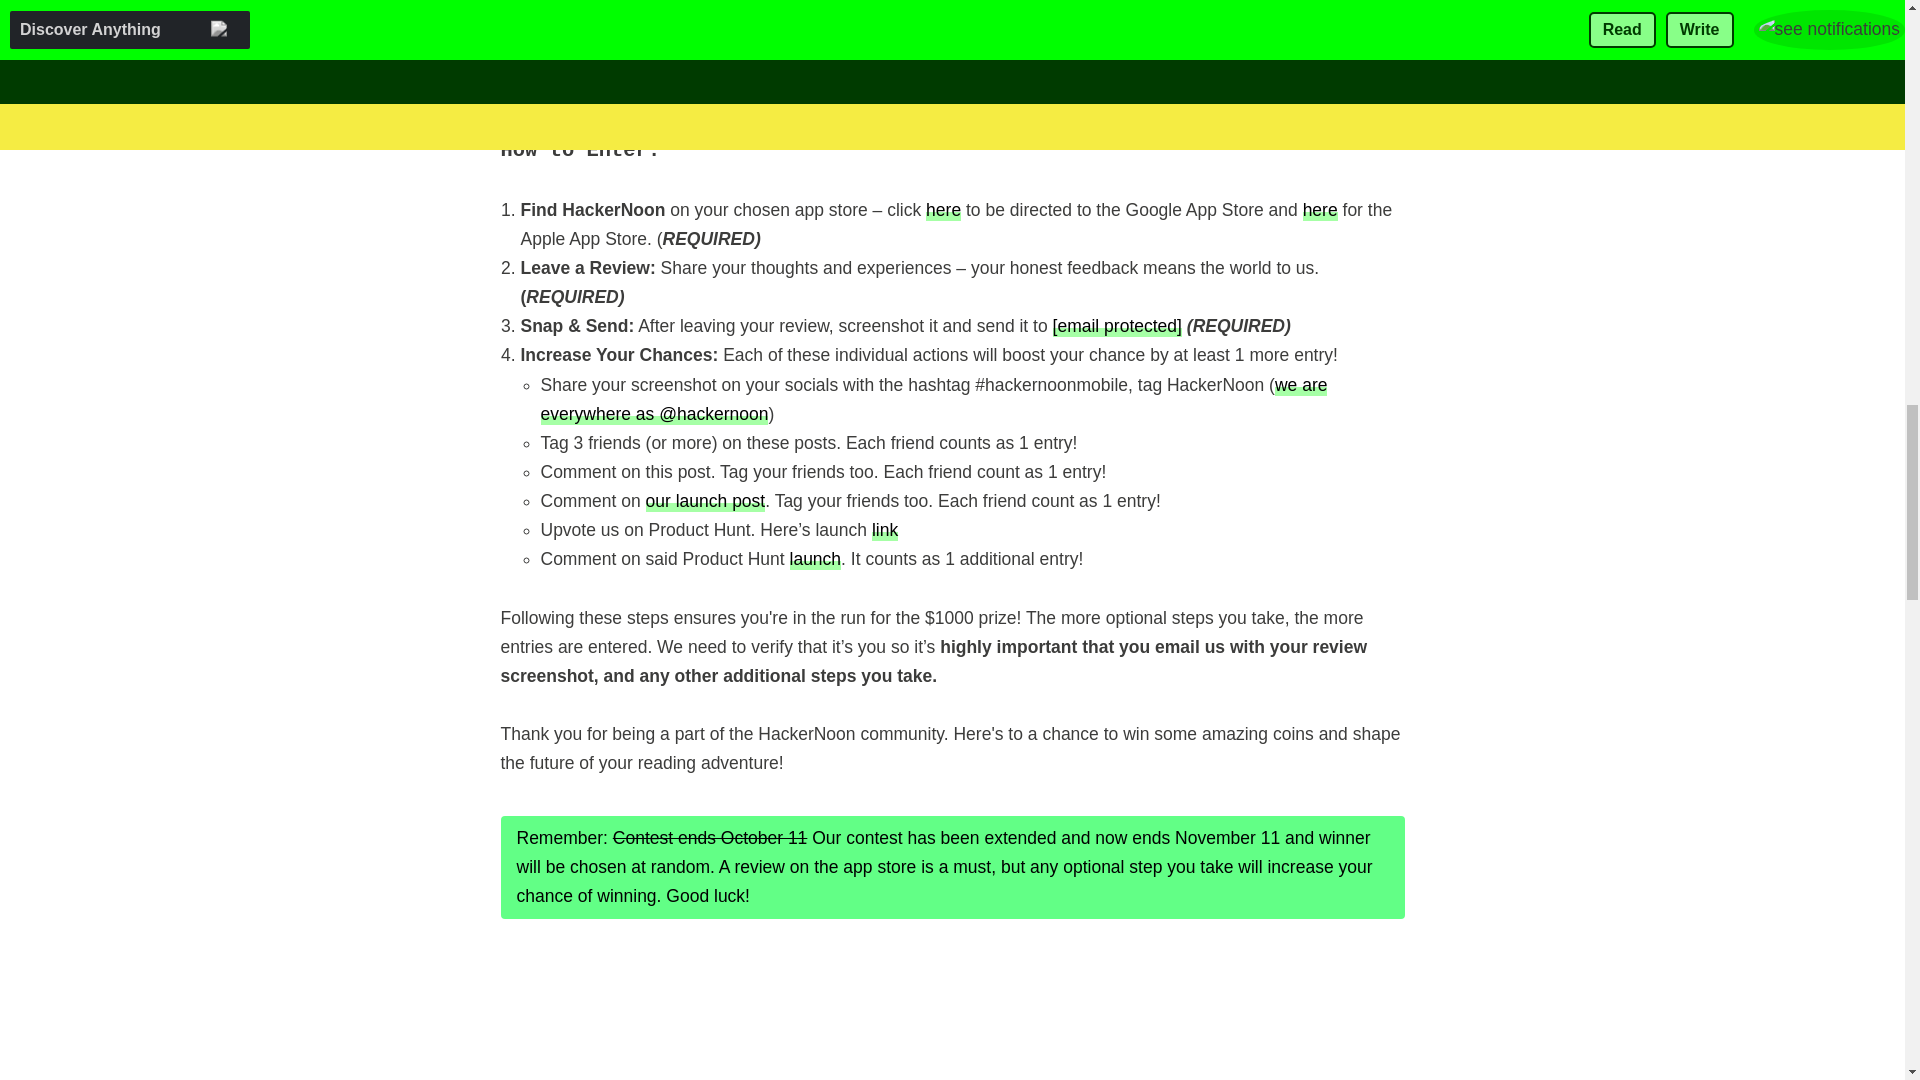 This screenshot has height=1080, width=1920. What do you see at coordinates (884, 530) in the screenshot?
I see `link` at bounding box center [884, 530].